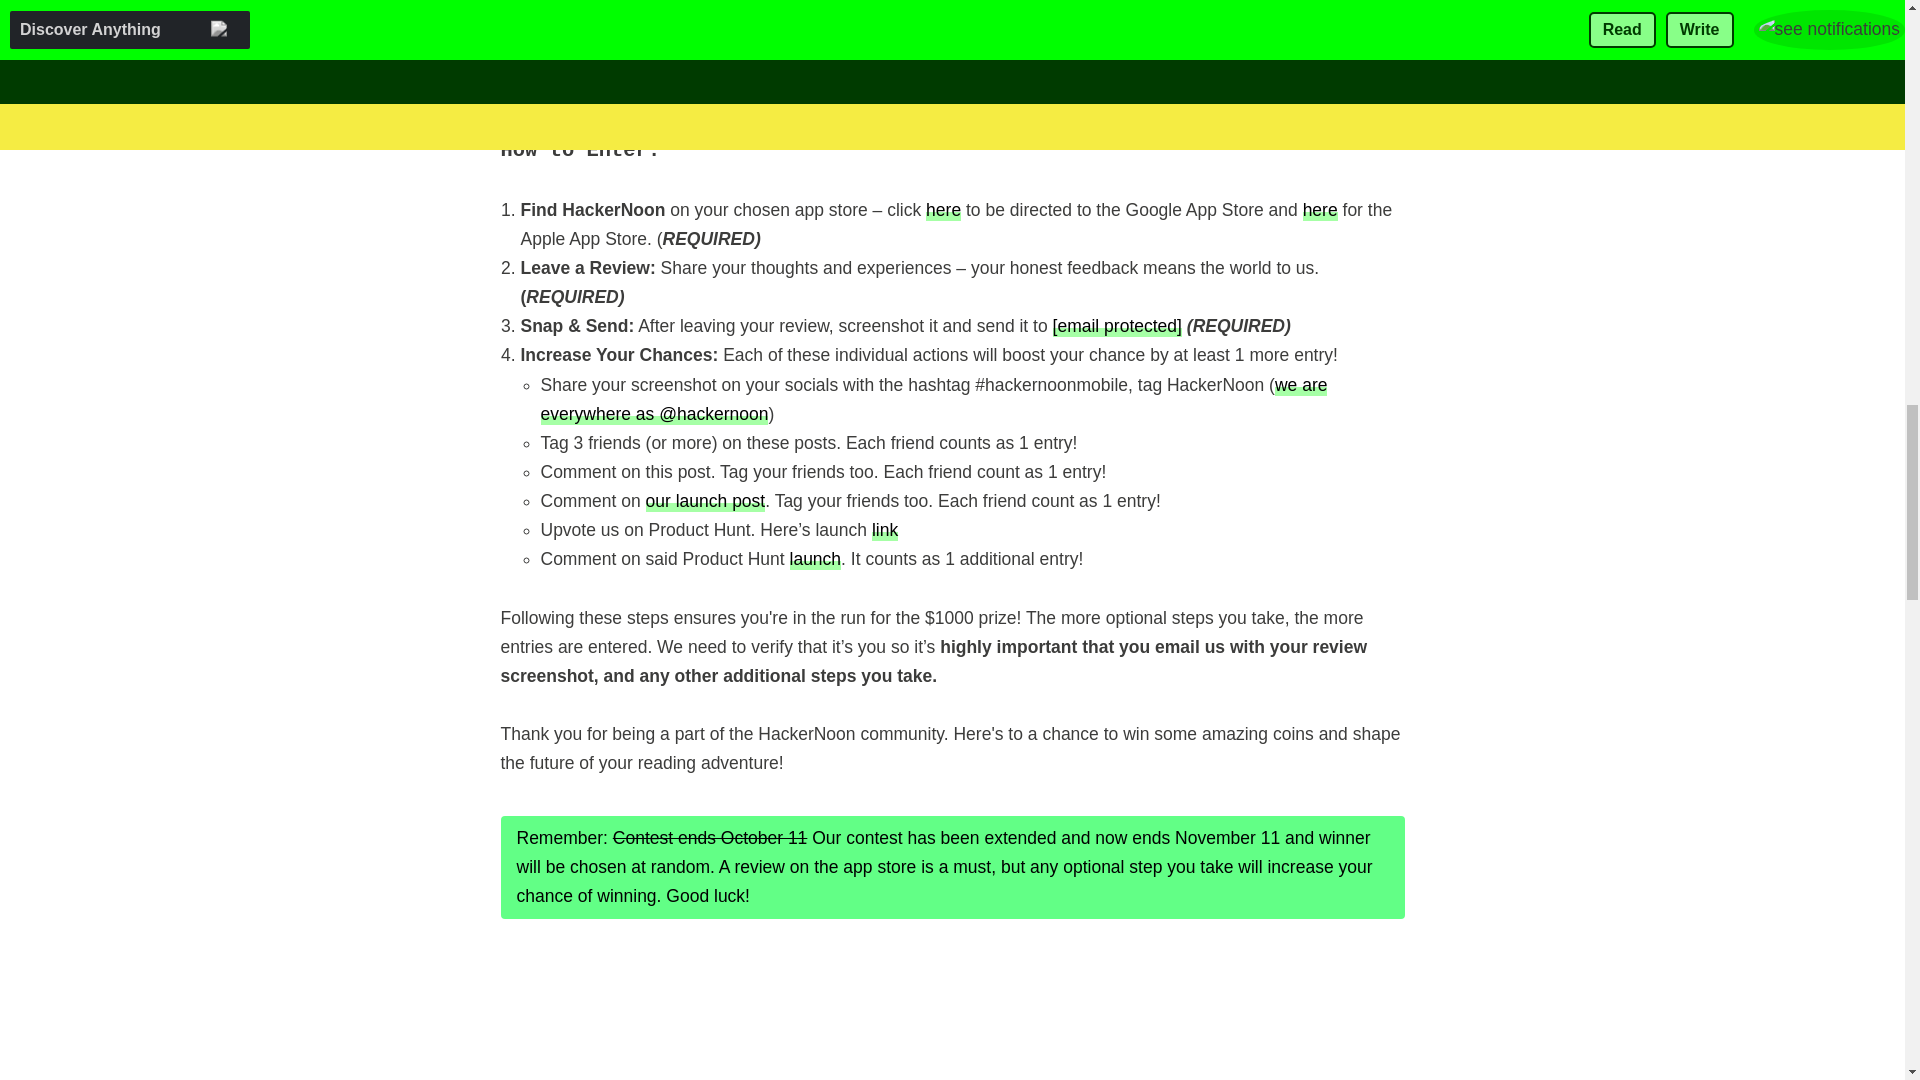 This screenshot has height=1080, width=1920. What do you see at coordinates (884, 530) in the screenshot?
I see `link` at bounding box center [884, 530].